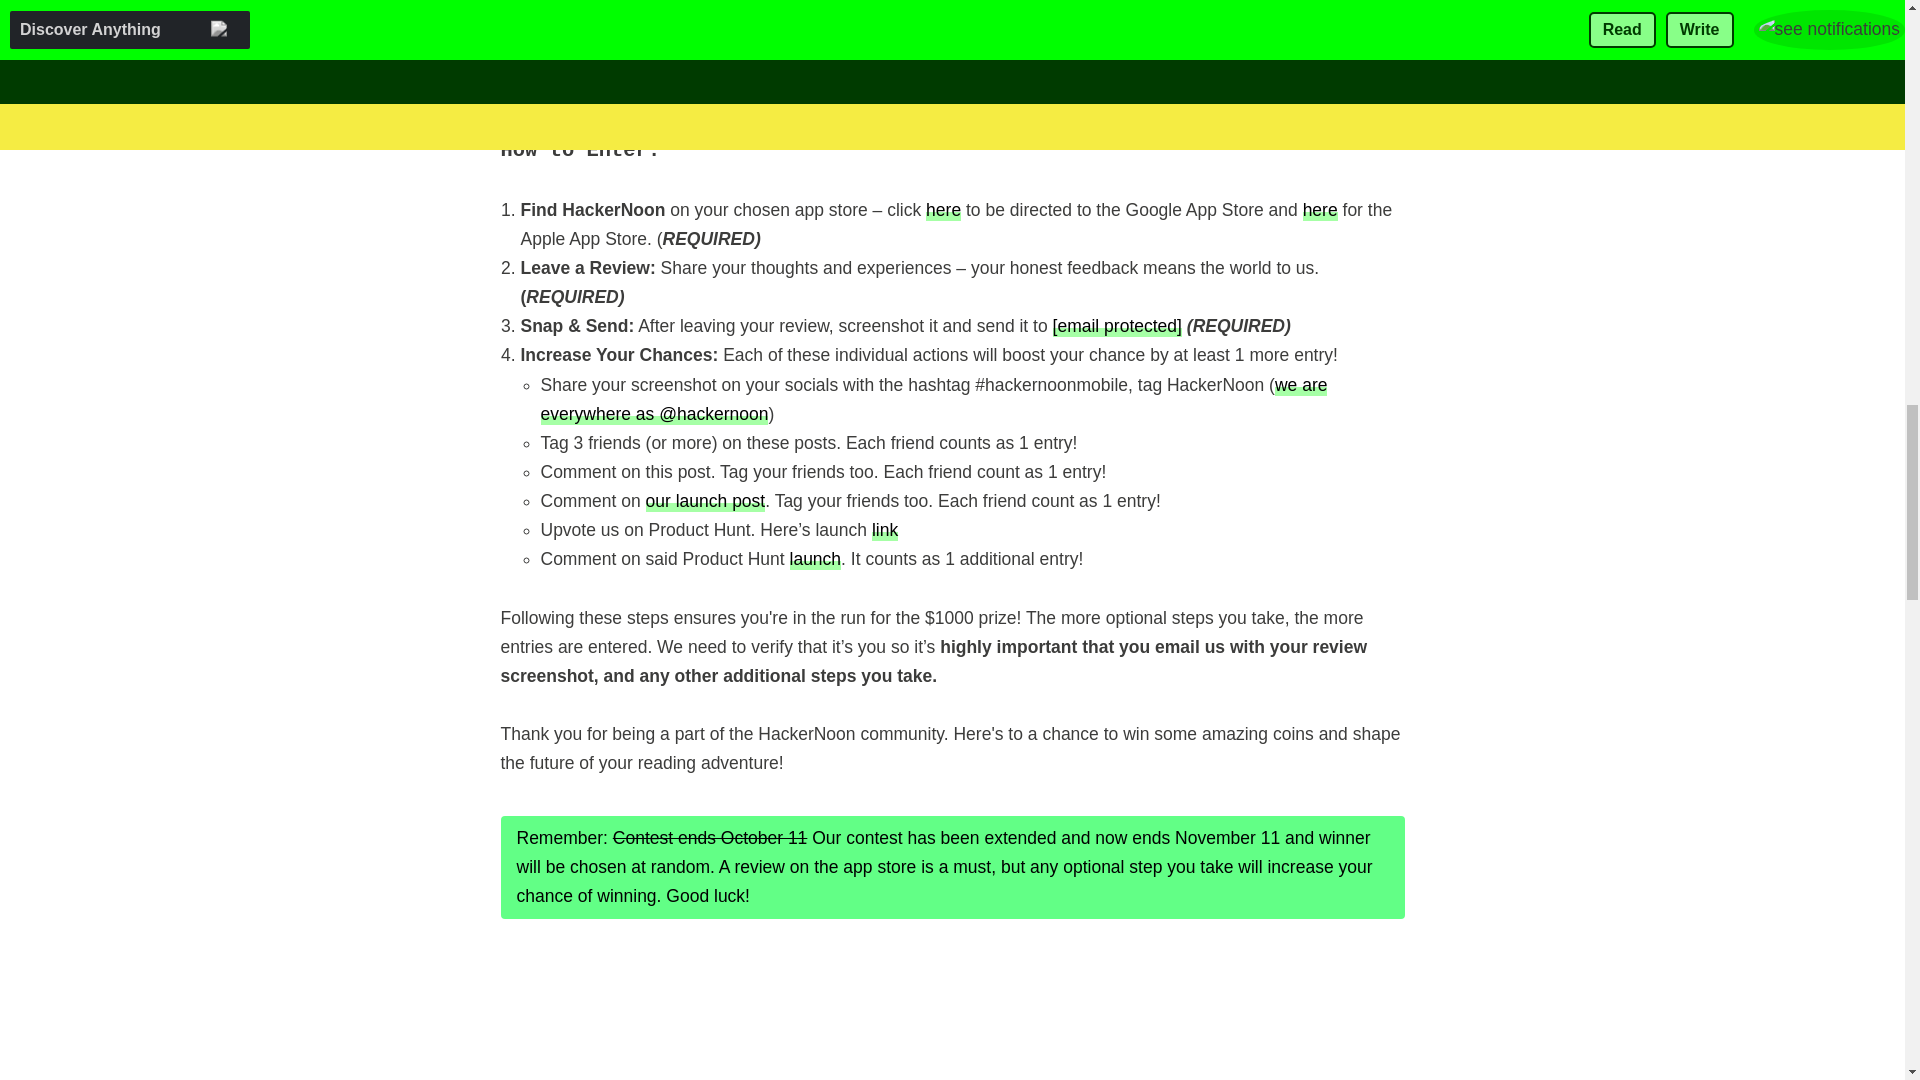 This screenshot has height=1080, width=1920. What do you see at coordinates (884, 530) in the screenshot?
I see `link` at bounding box center [884, 530].